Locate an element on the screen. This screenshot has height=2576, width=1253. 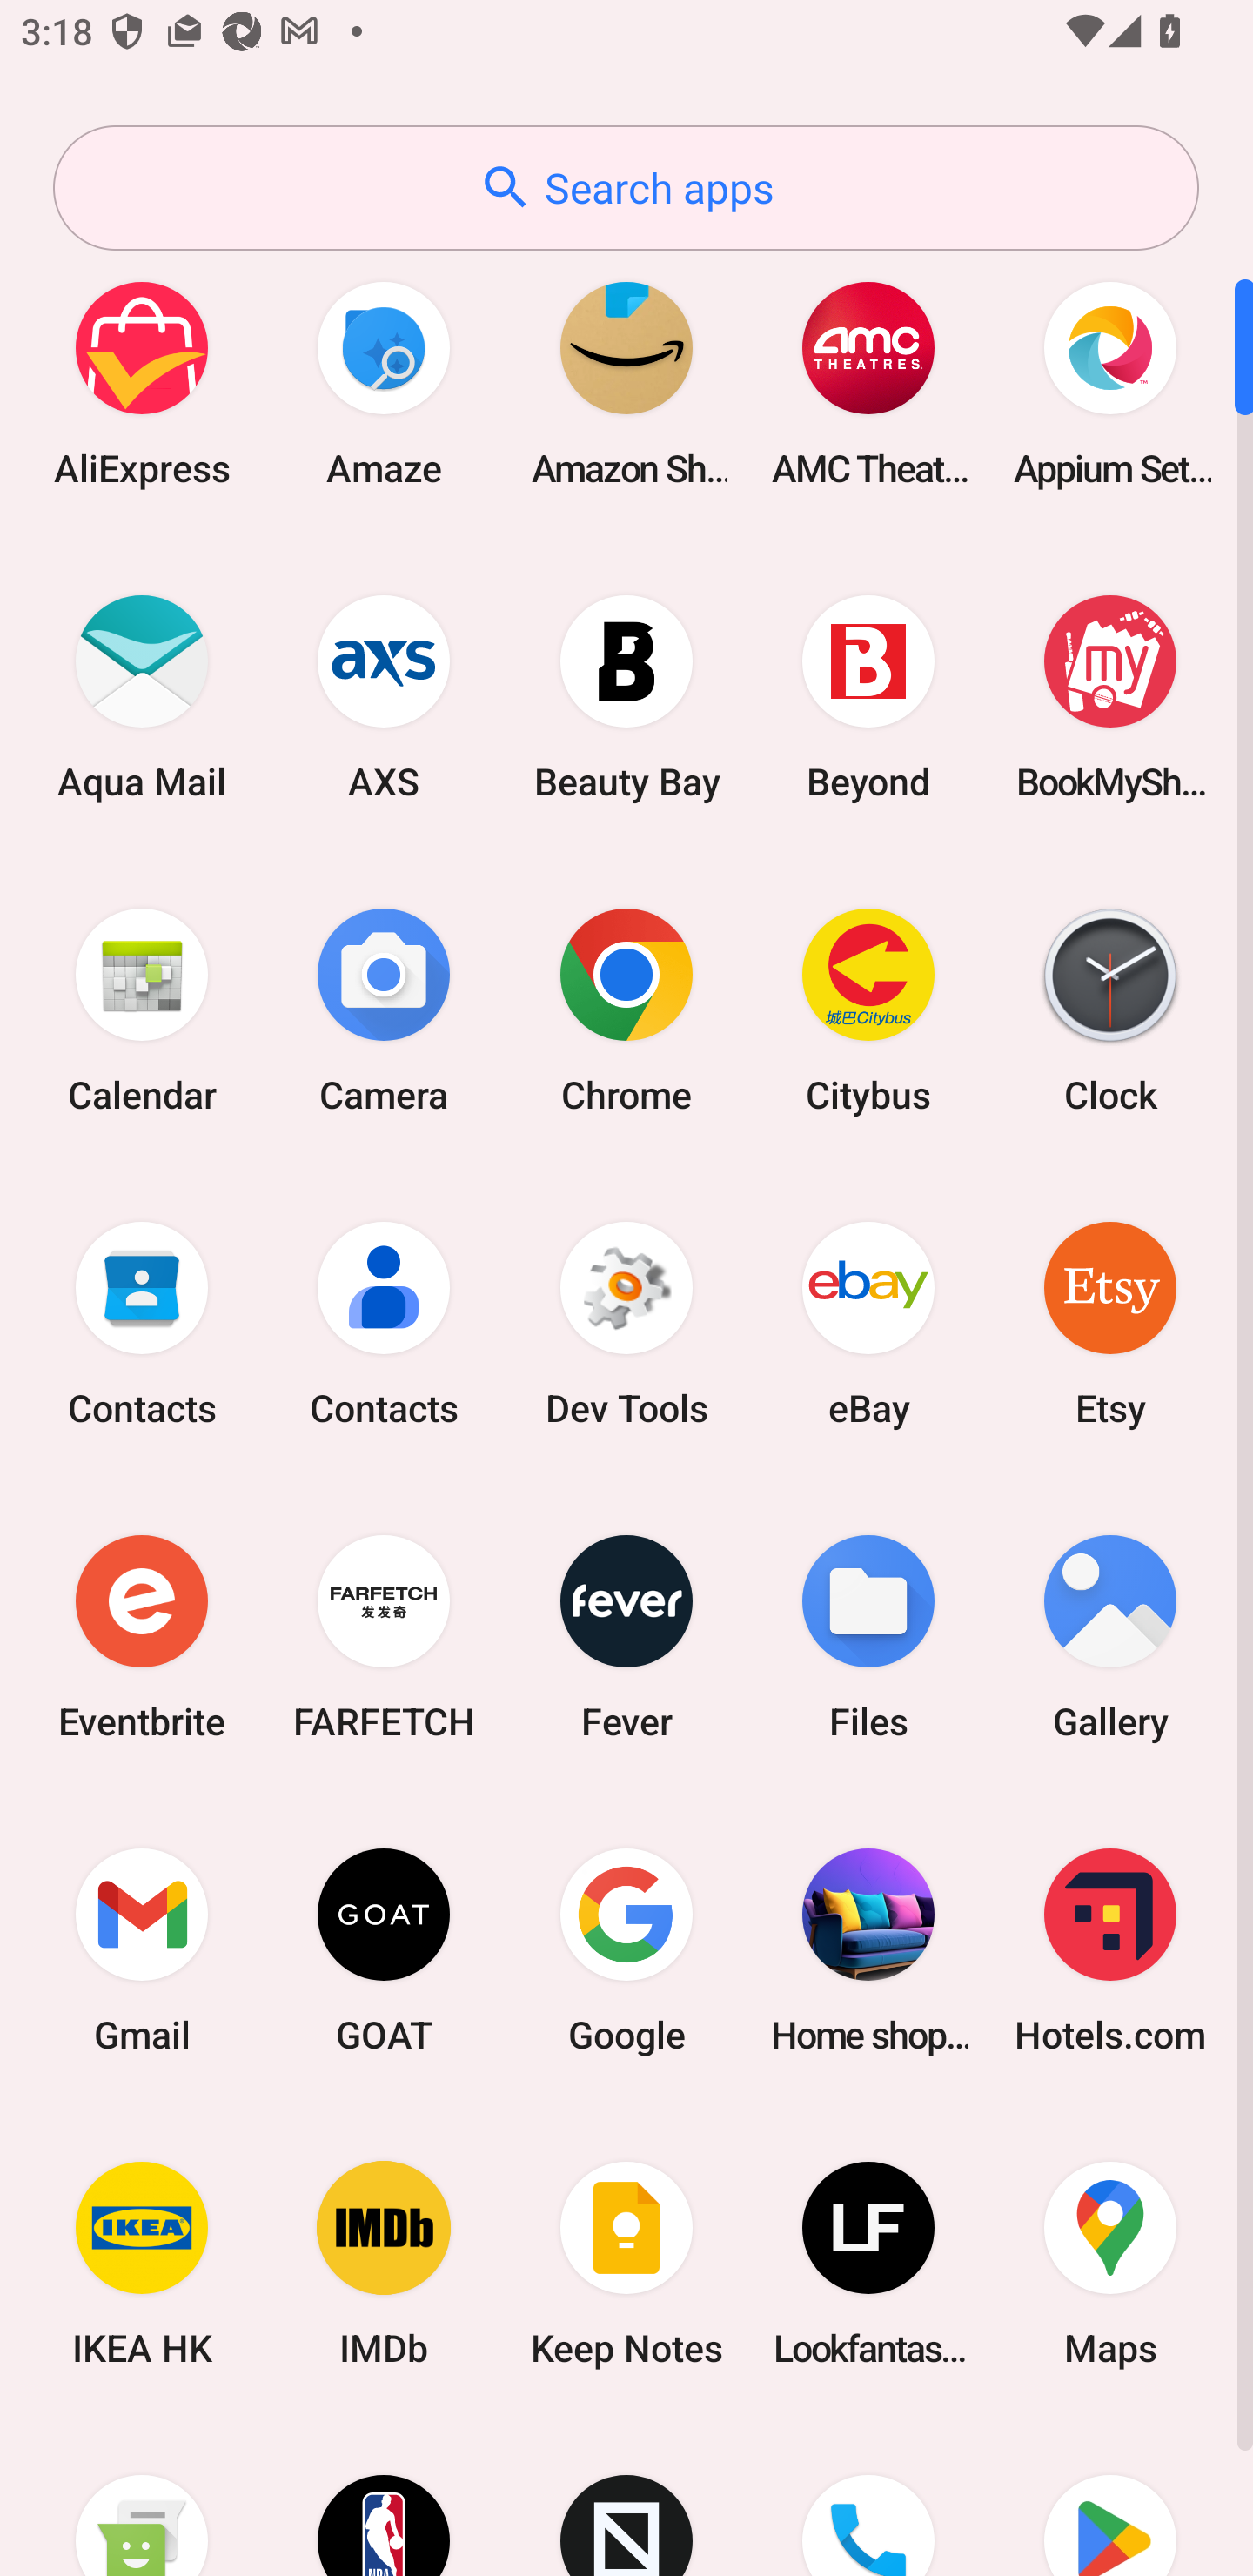
Chrome is located at coordinates (626, 1010).